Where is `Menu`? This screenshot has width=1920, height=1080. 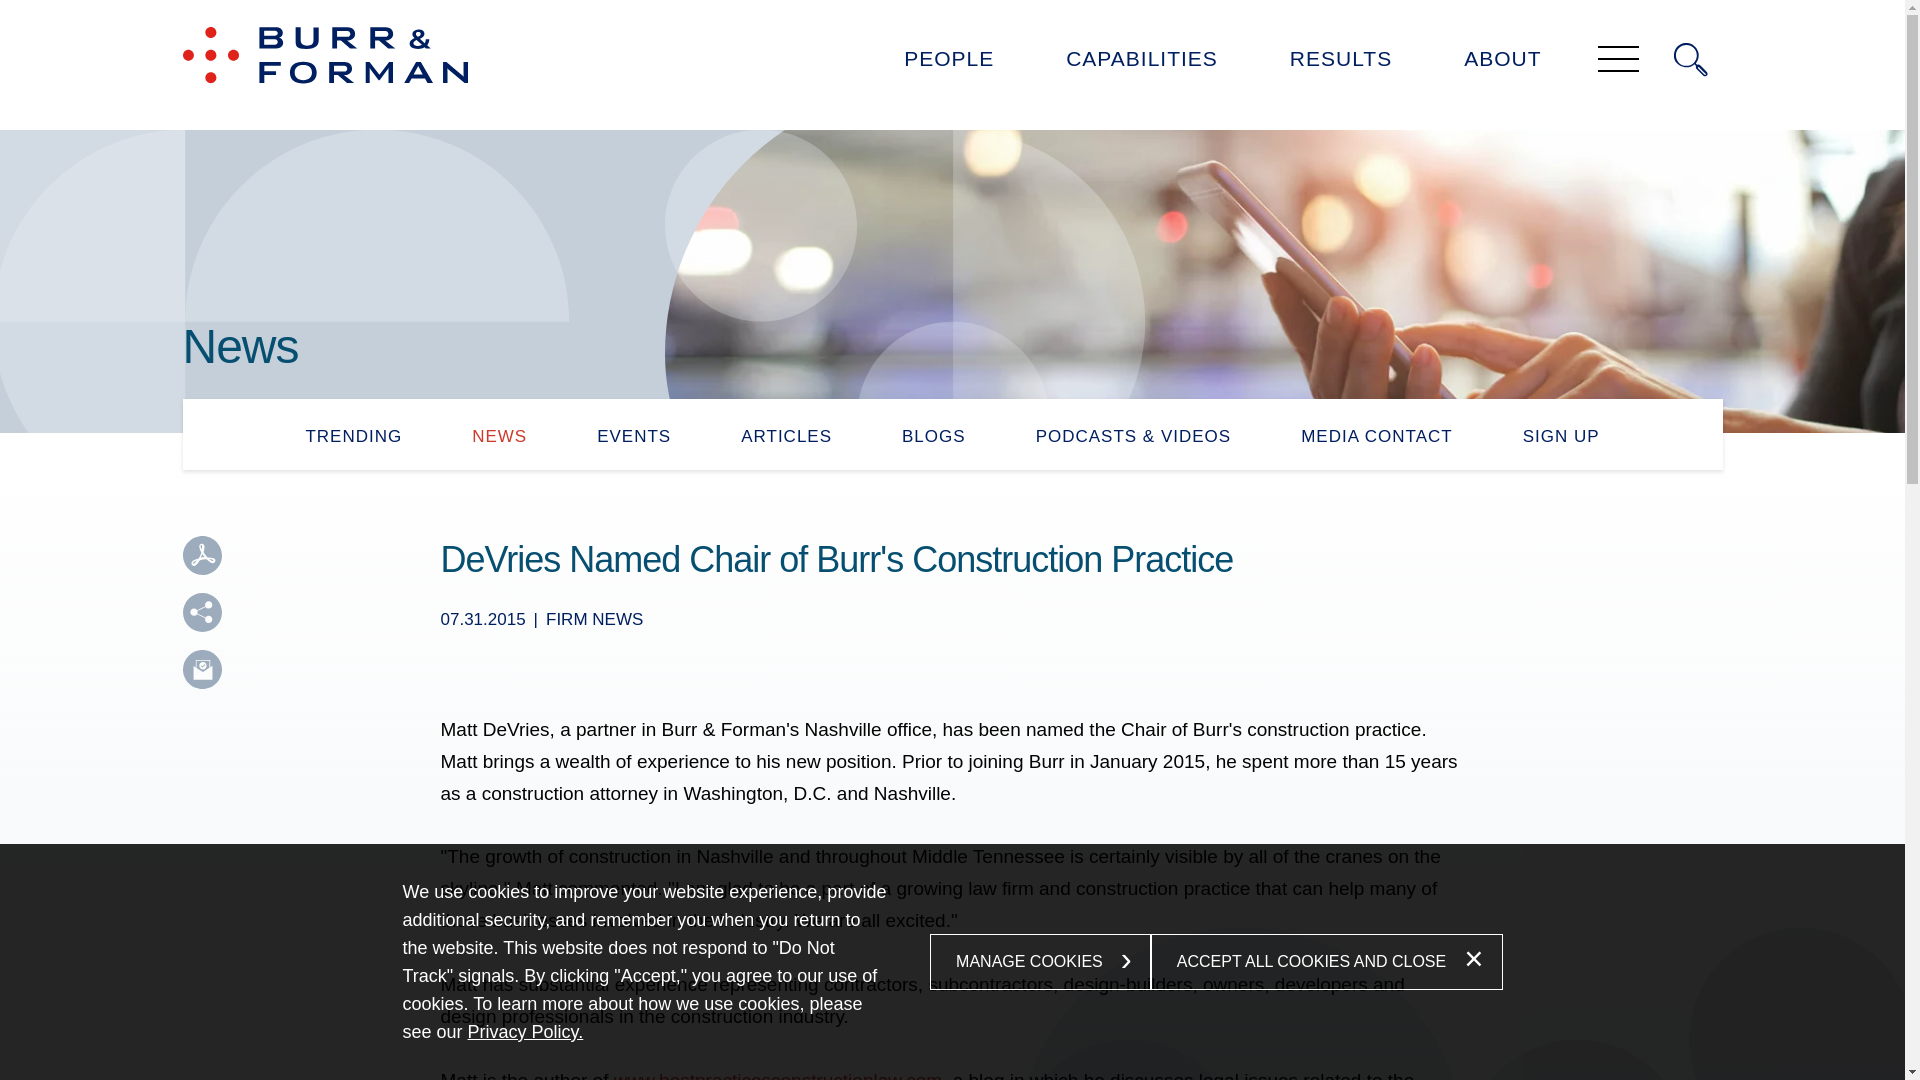 Menu is located at coordinates (1618, 60).